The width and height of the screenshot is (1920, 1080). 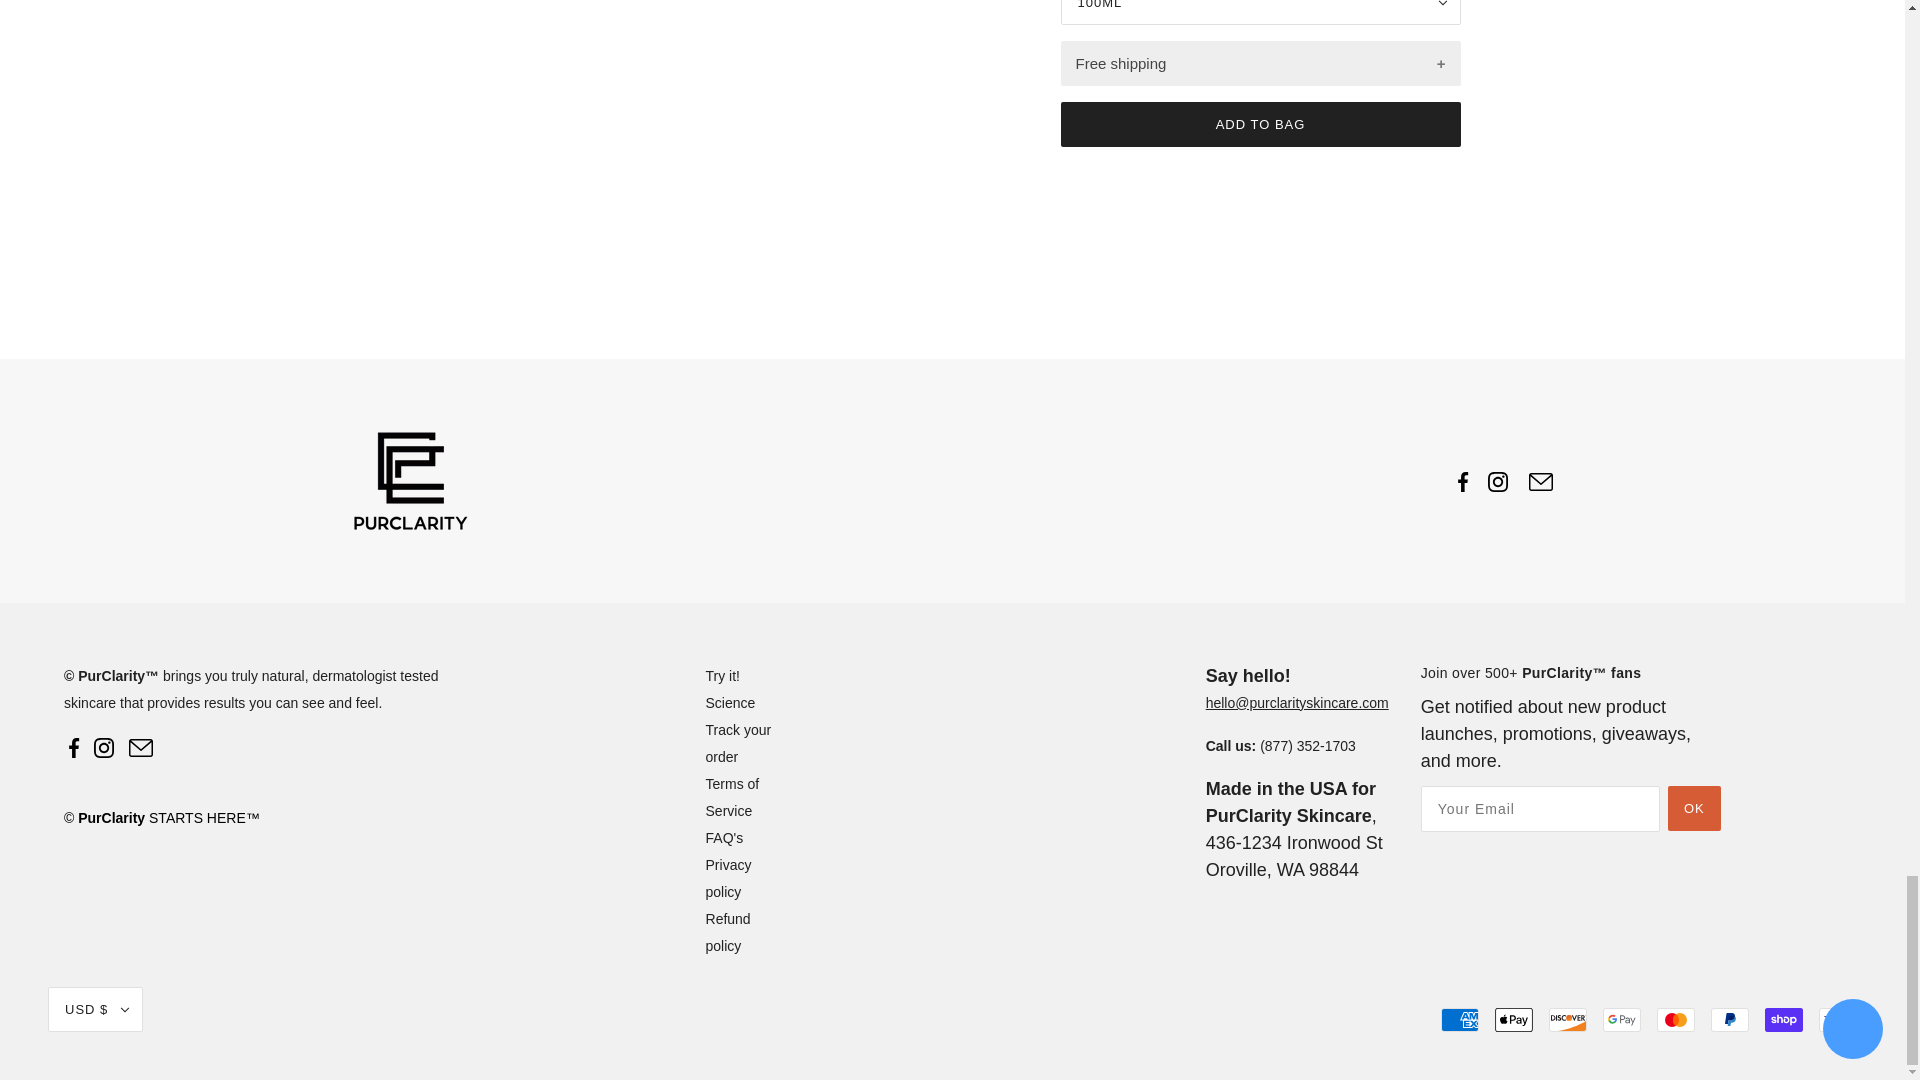 What do you see at coordinates (728, 932) in the screenshot?
I see `Refund policy` at bounding box center [728, 932].